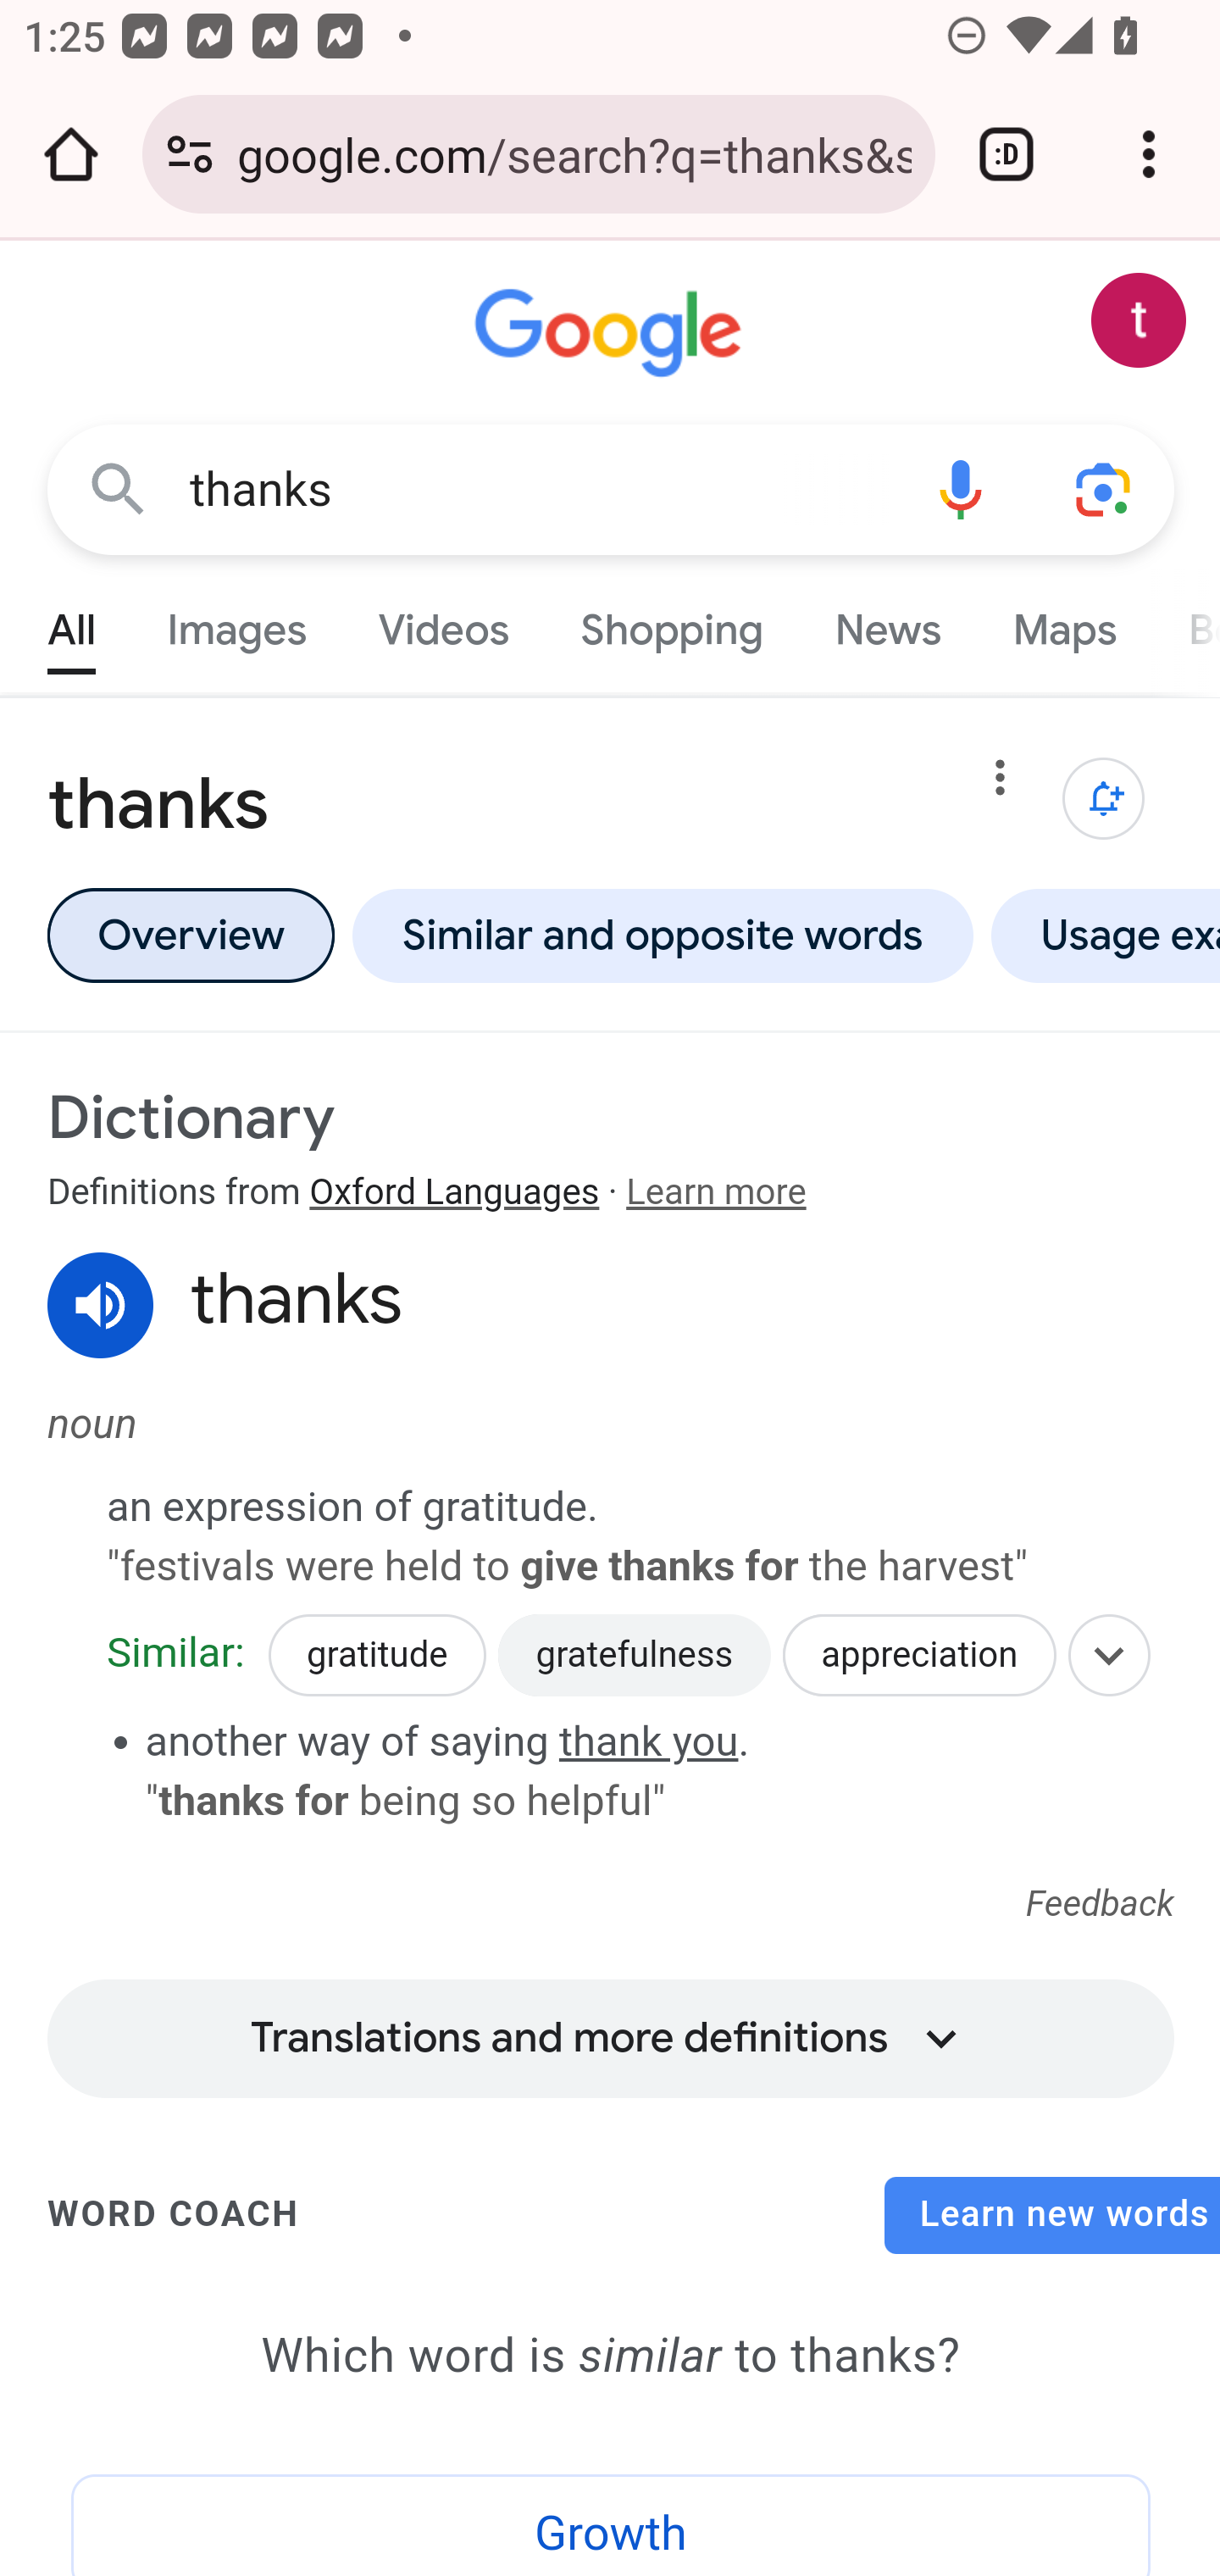  Describe the element at coordinates (612, 2524) in the screenshot. I see `Growth` at that location.